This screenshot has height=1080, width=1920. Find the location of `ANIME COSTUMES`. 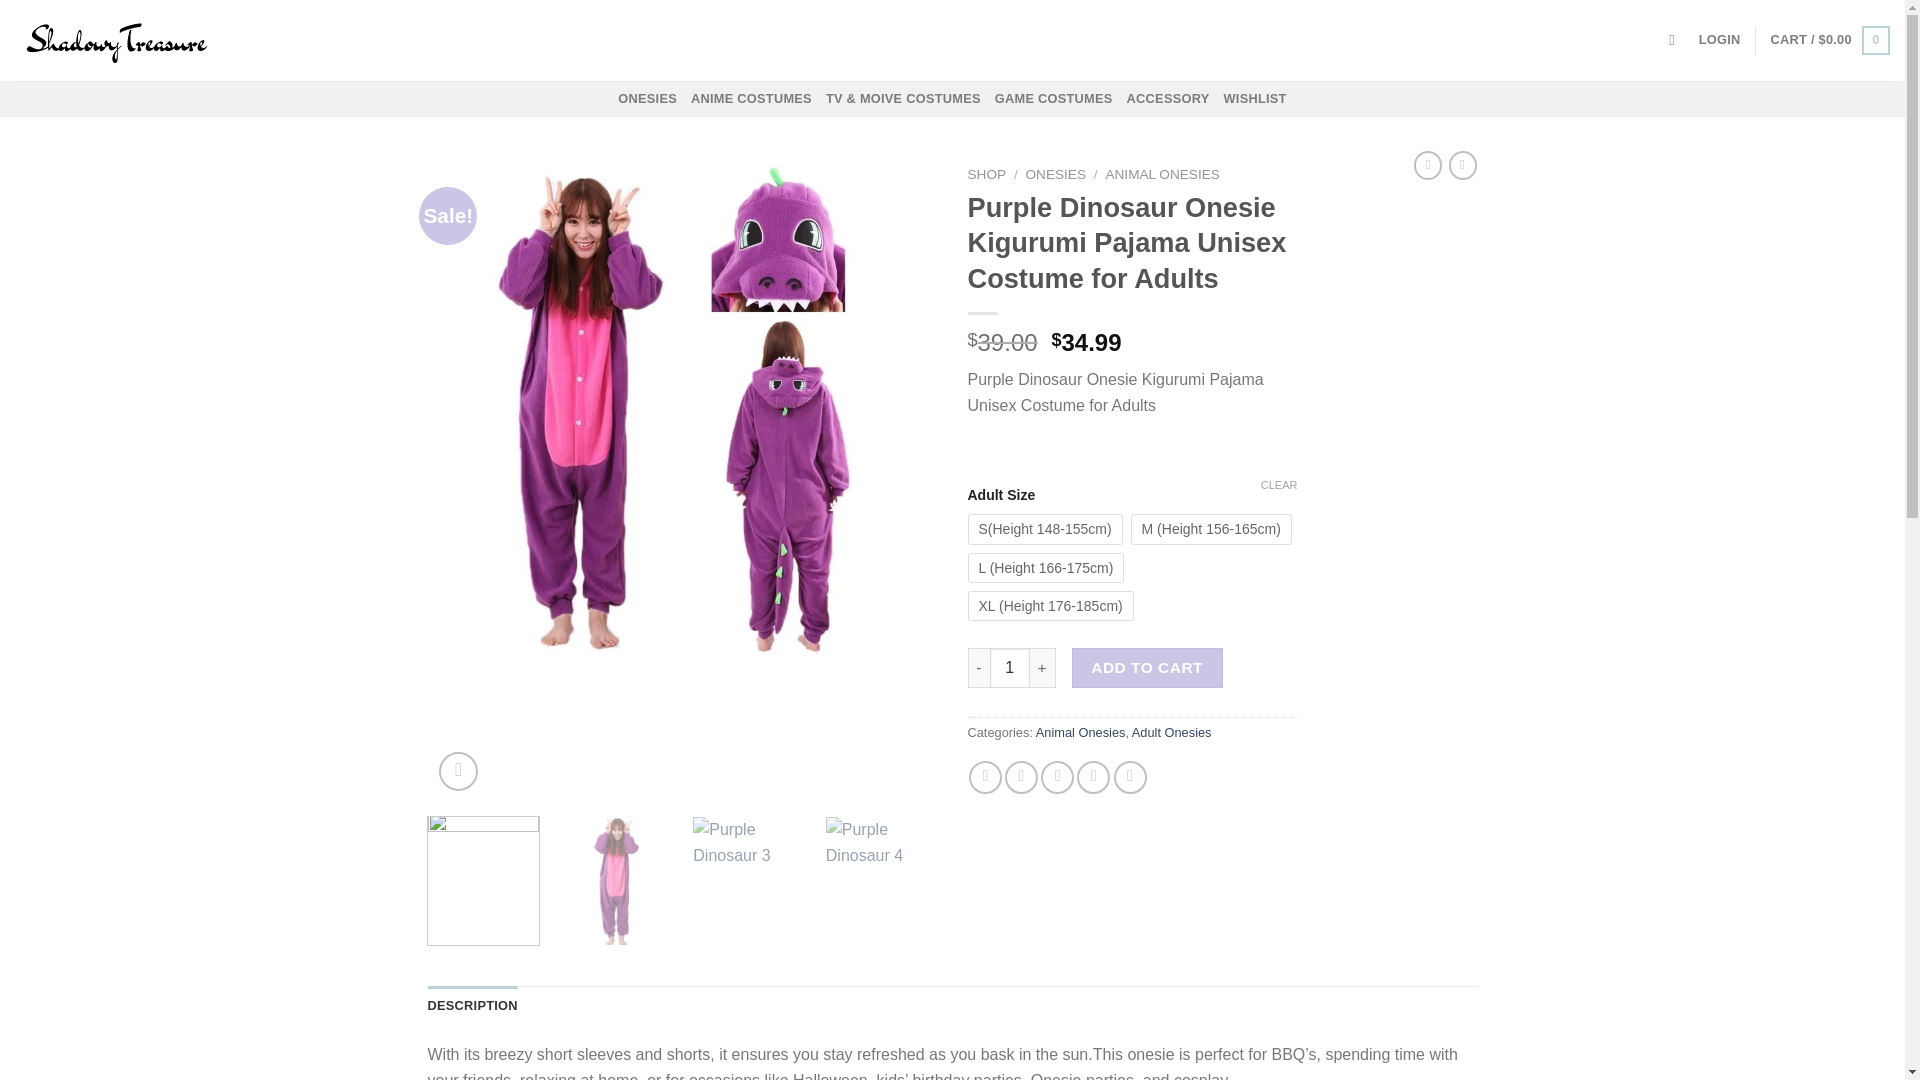

ANIME COSTUMES is located at coordinates (752, 98).